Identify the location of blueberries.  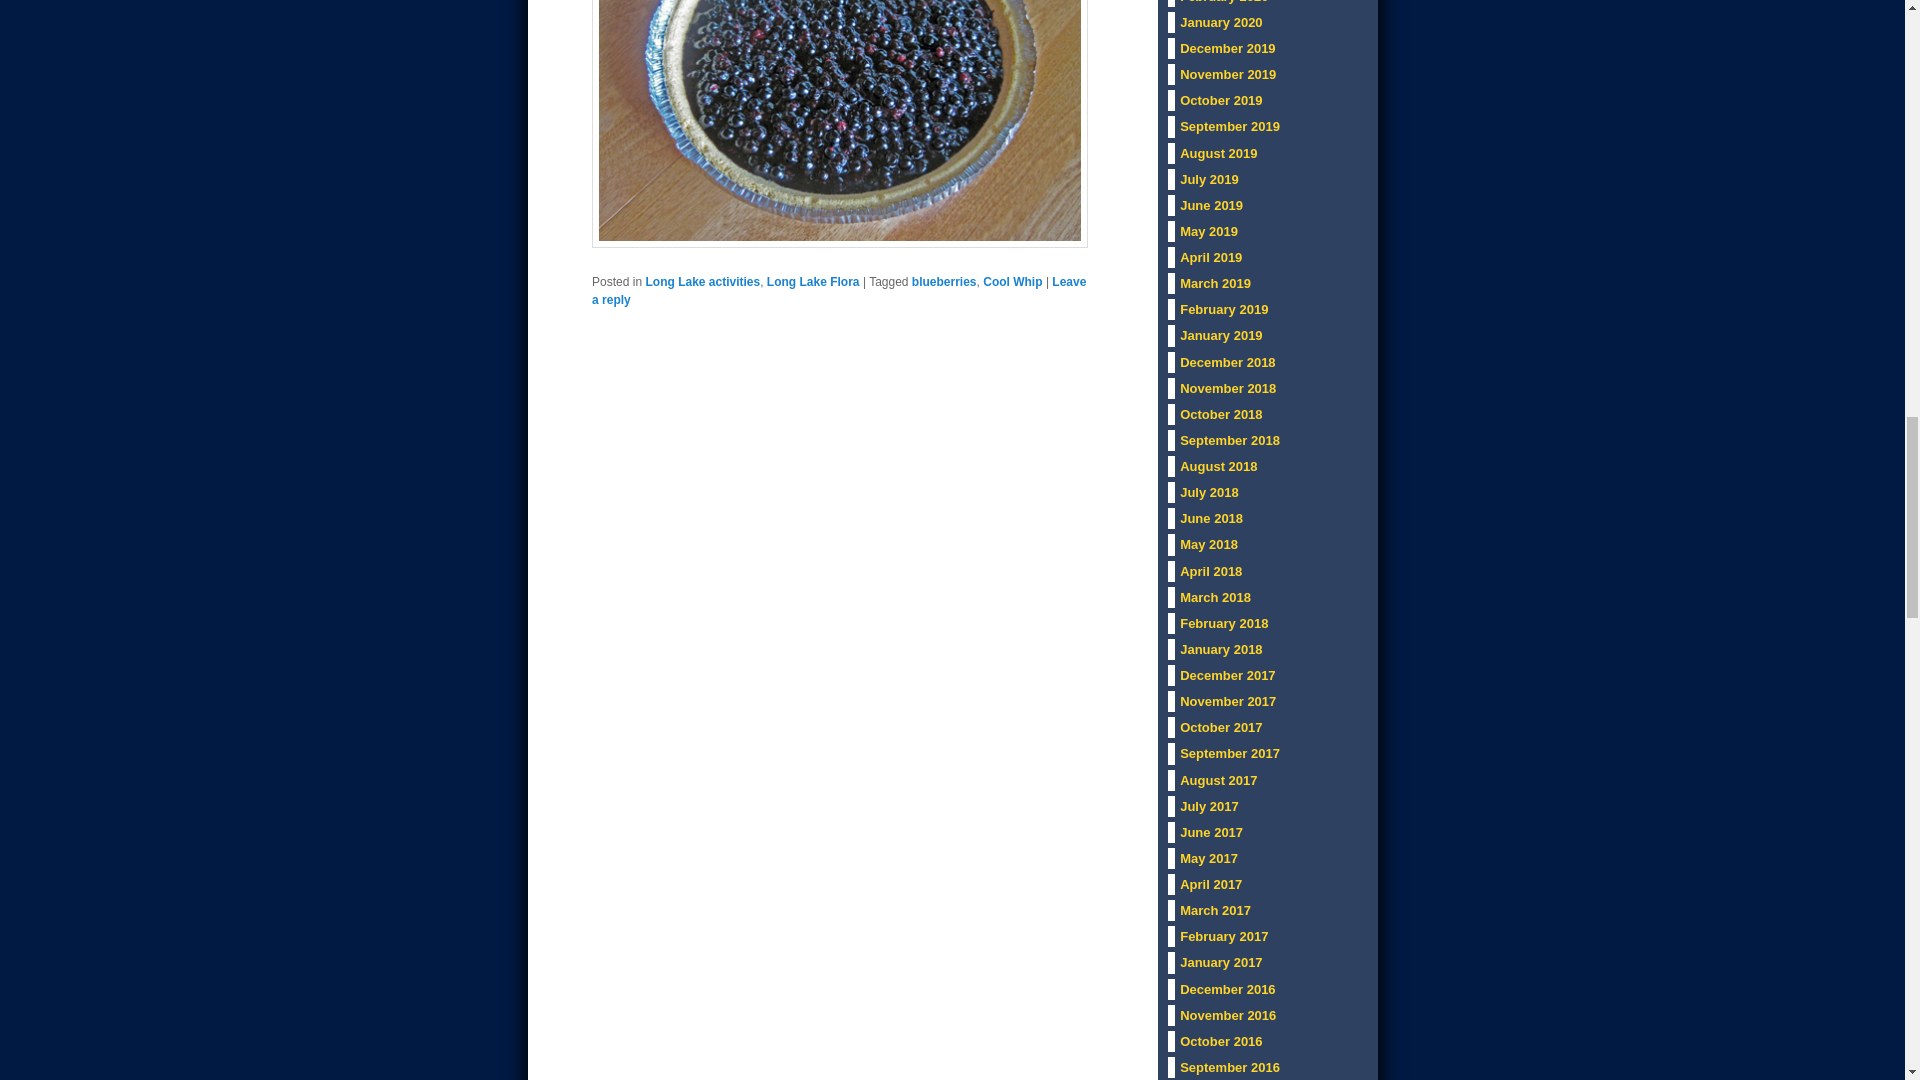
(944, 282).